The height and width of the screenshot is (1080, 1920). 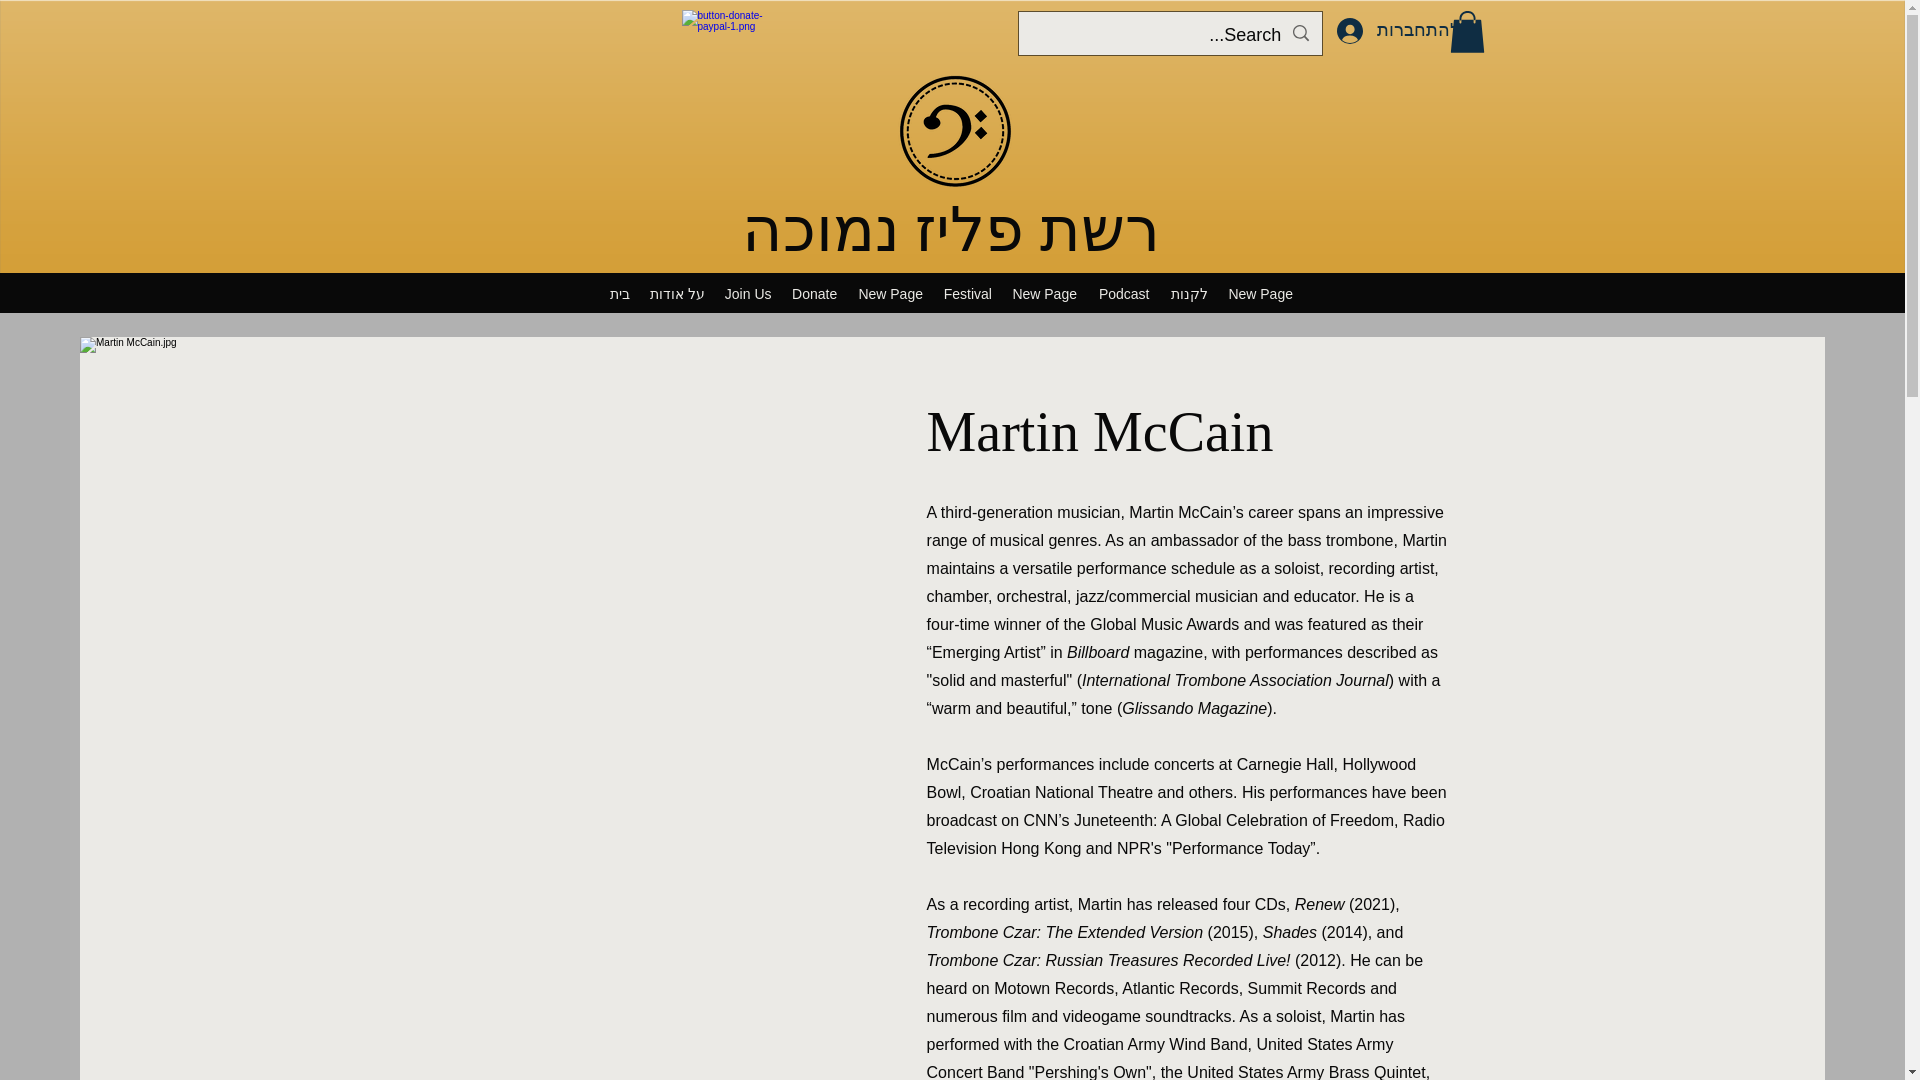 I want to click on New Page, so click(x=1045, y=293).